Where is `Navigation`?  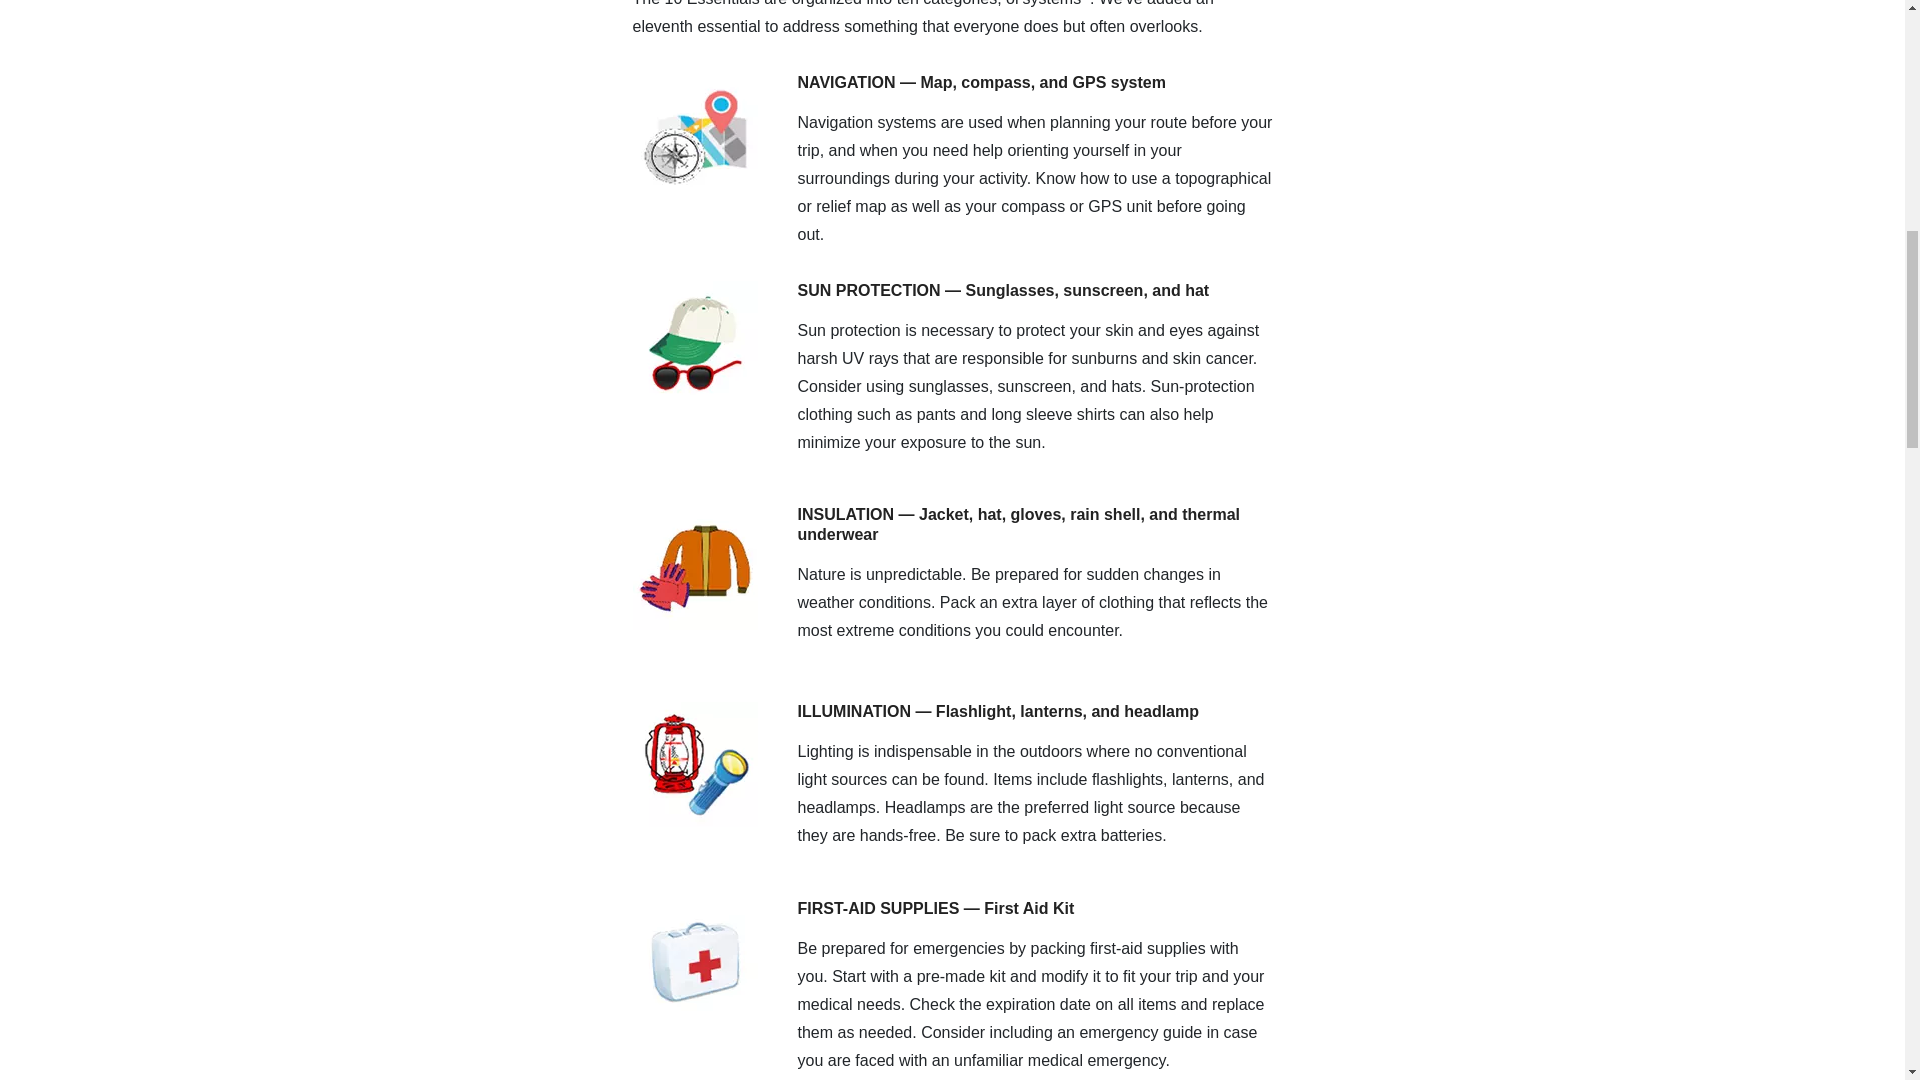
Navigation is located at coordinates (694, 134).